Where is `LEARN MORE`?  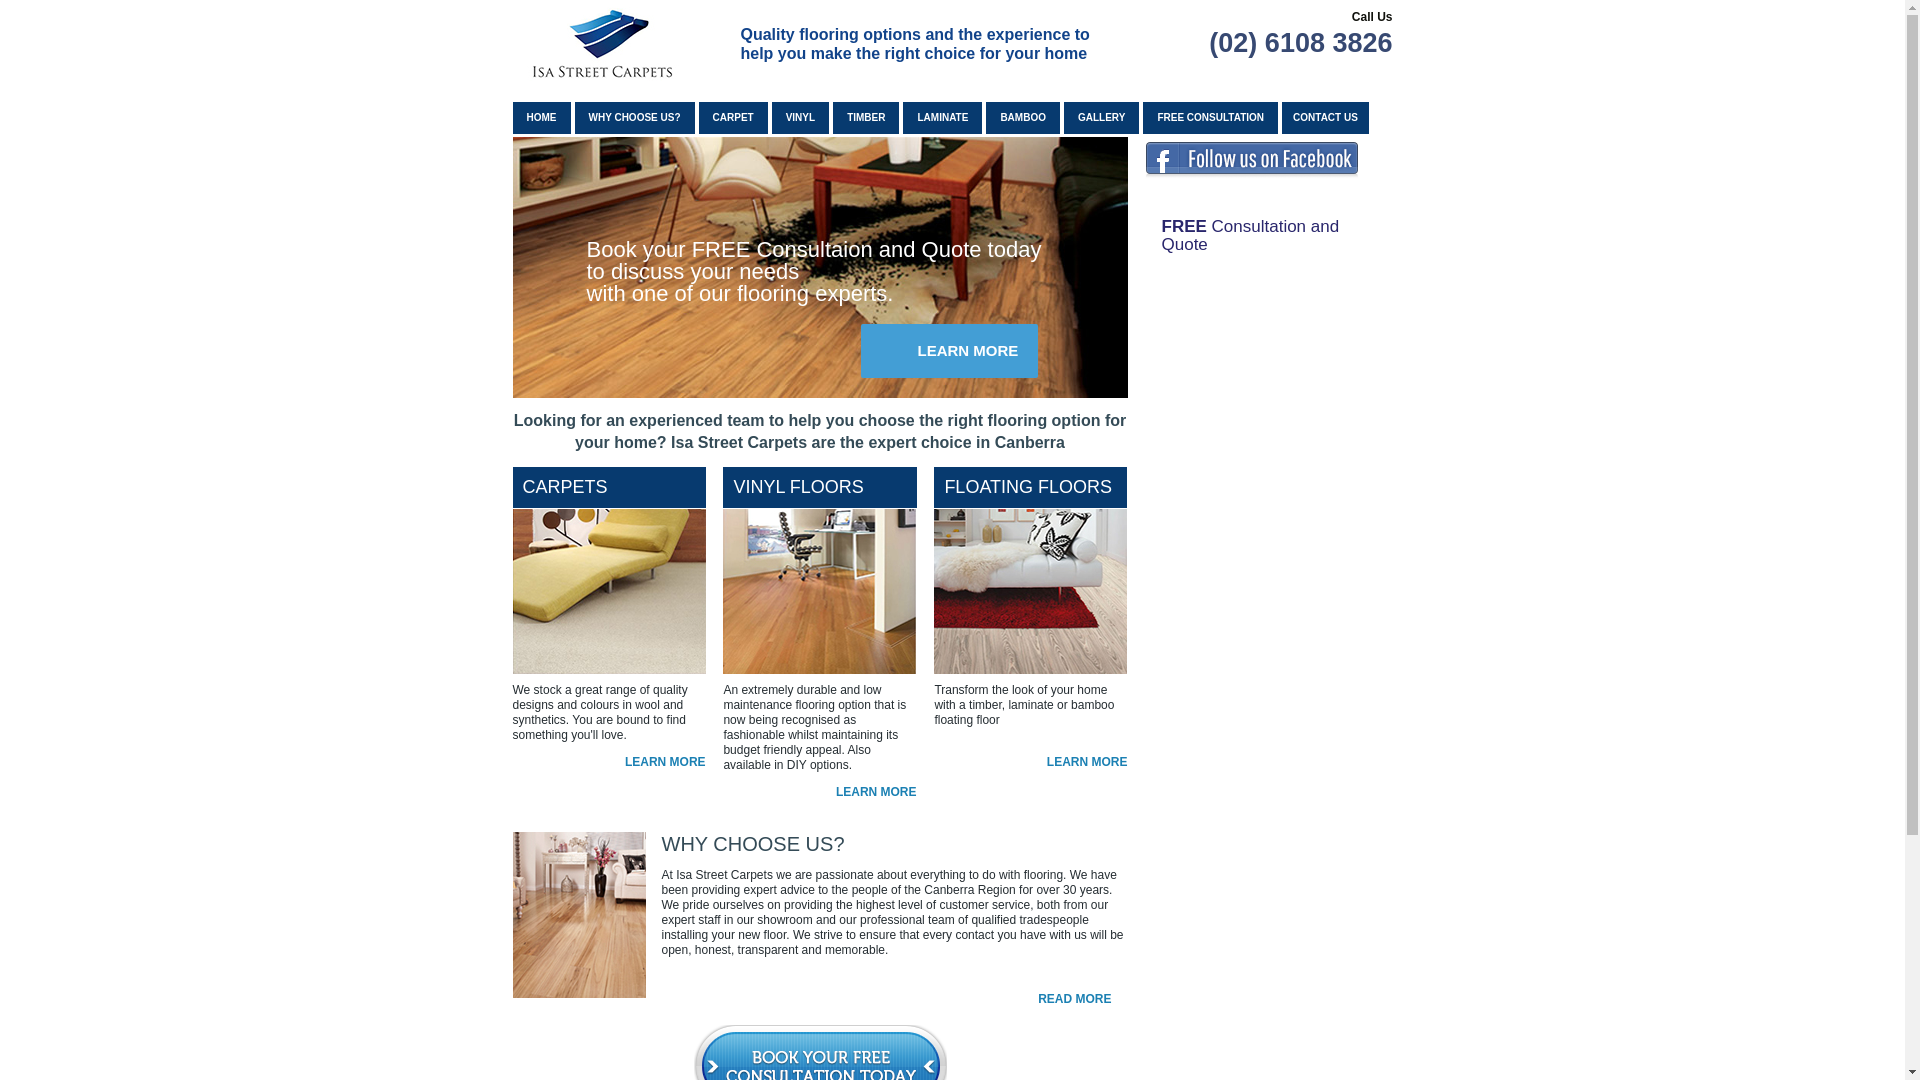 LEARN MORE is located at coordinates (1077, 762).